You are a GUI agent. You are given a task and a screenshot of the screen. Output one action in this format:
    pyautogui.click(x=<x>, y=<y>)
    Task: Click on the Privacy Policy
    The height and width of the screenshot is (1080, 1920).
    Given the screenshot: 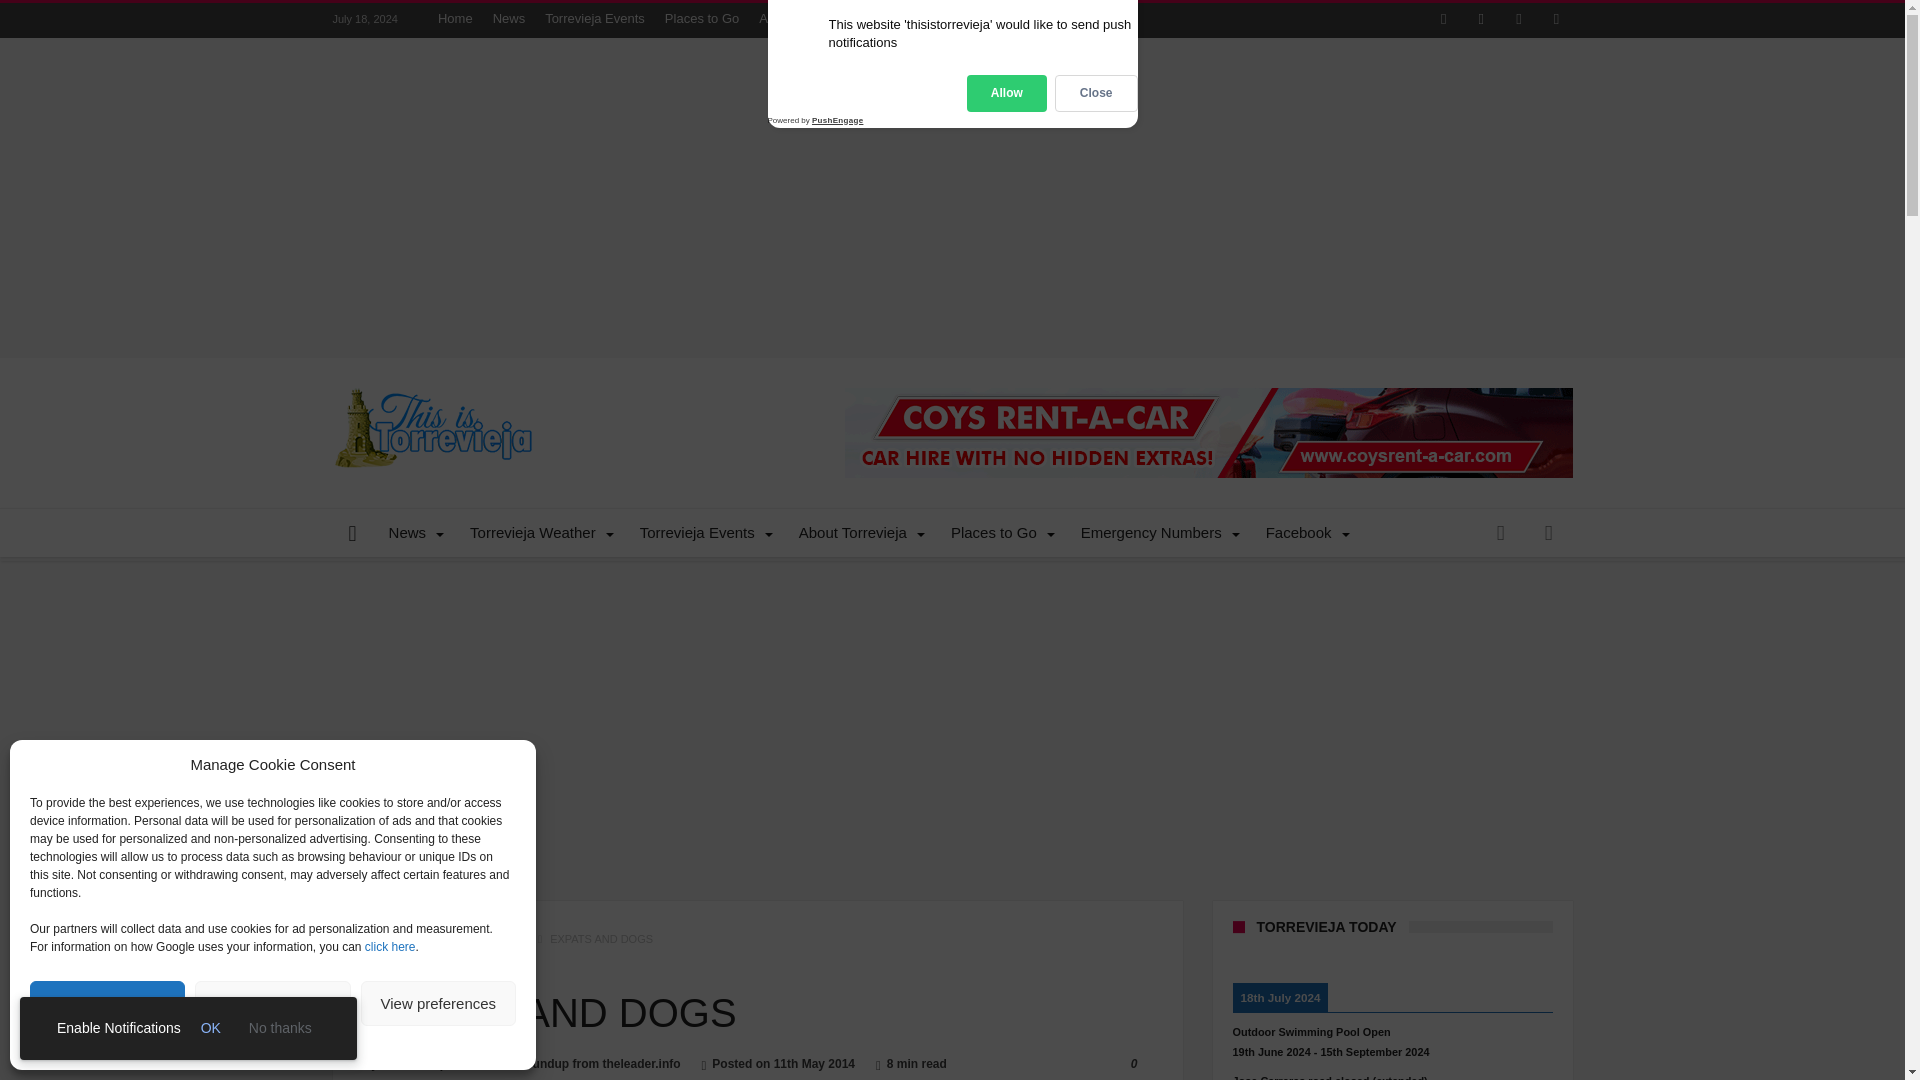 What is the action you would take?
    pyautogui.click(x=314, y=1045)
    